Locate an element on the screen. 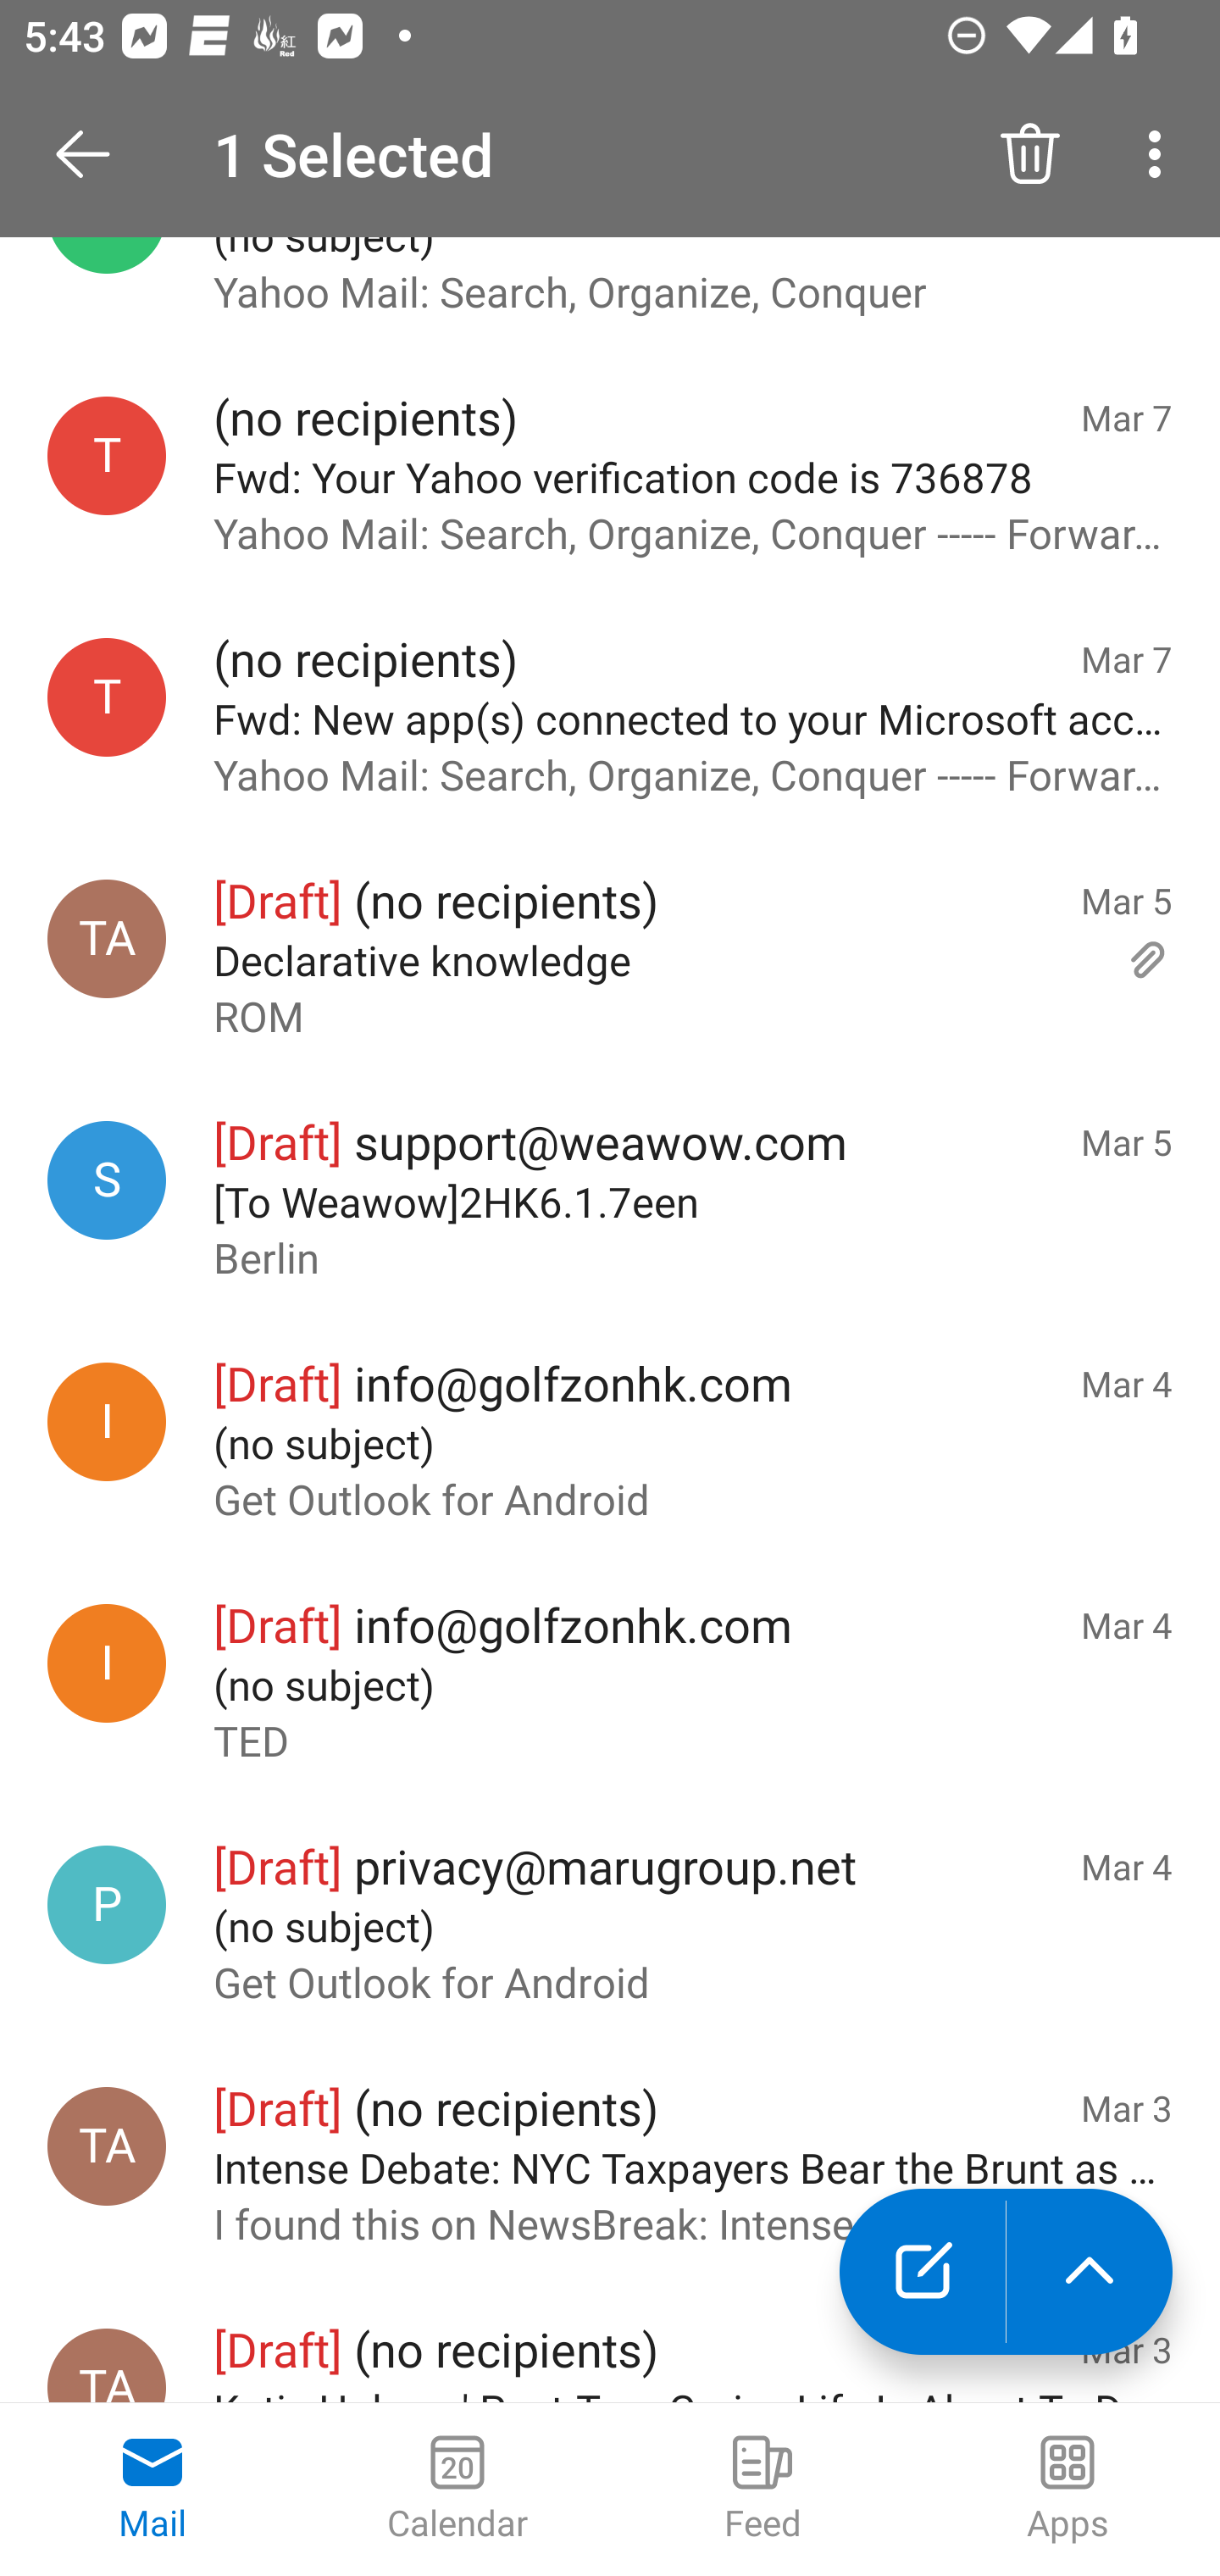  New mail is located at coordinates (922, 2272).